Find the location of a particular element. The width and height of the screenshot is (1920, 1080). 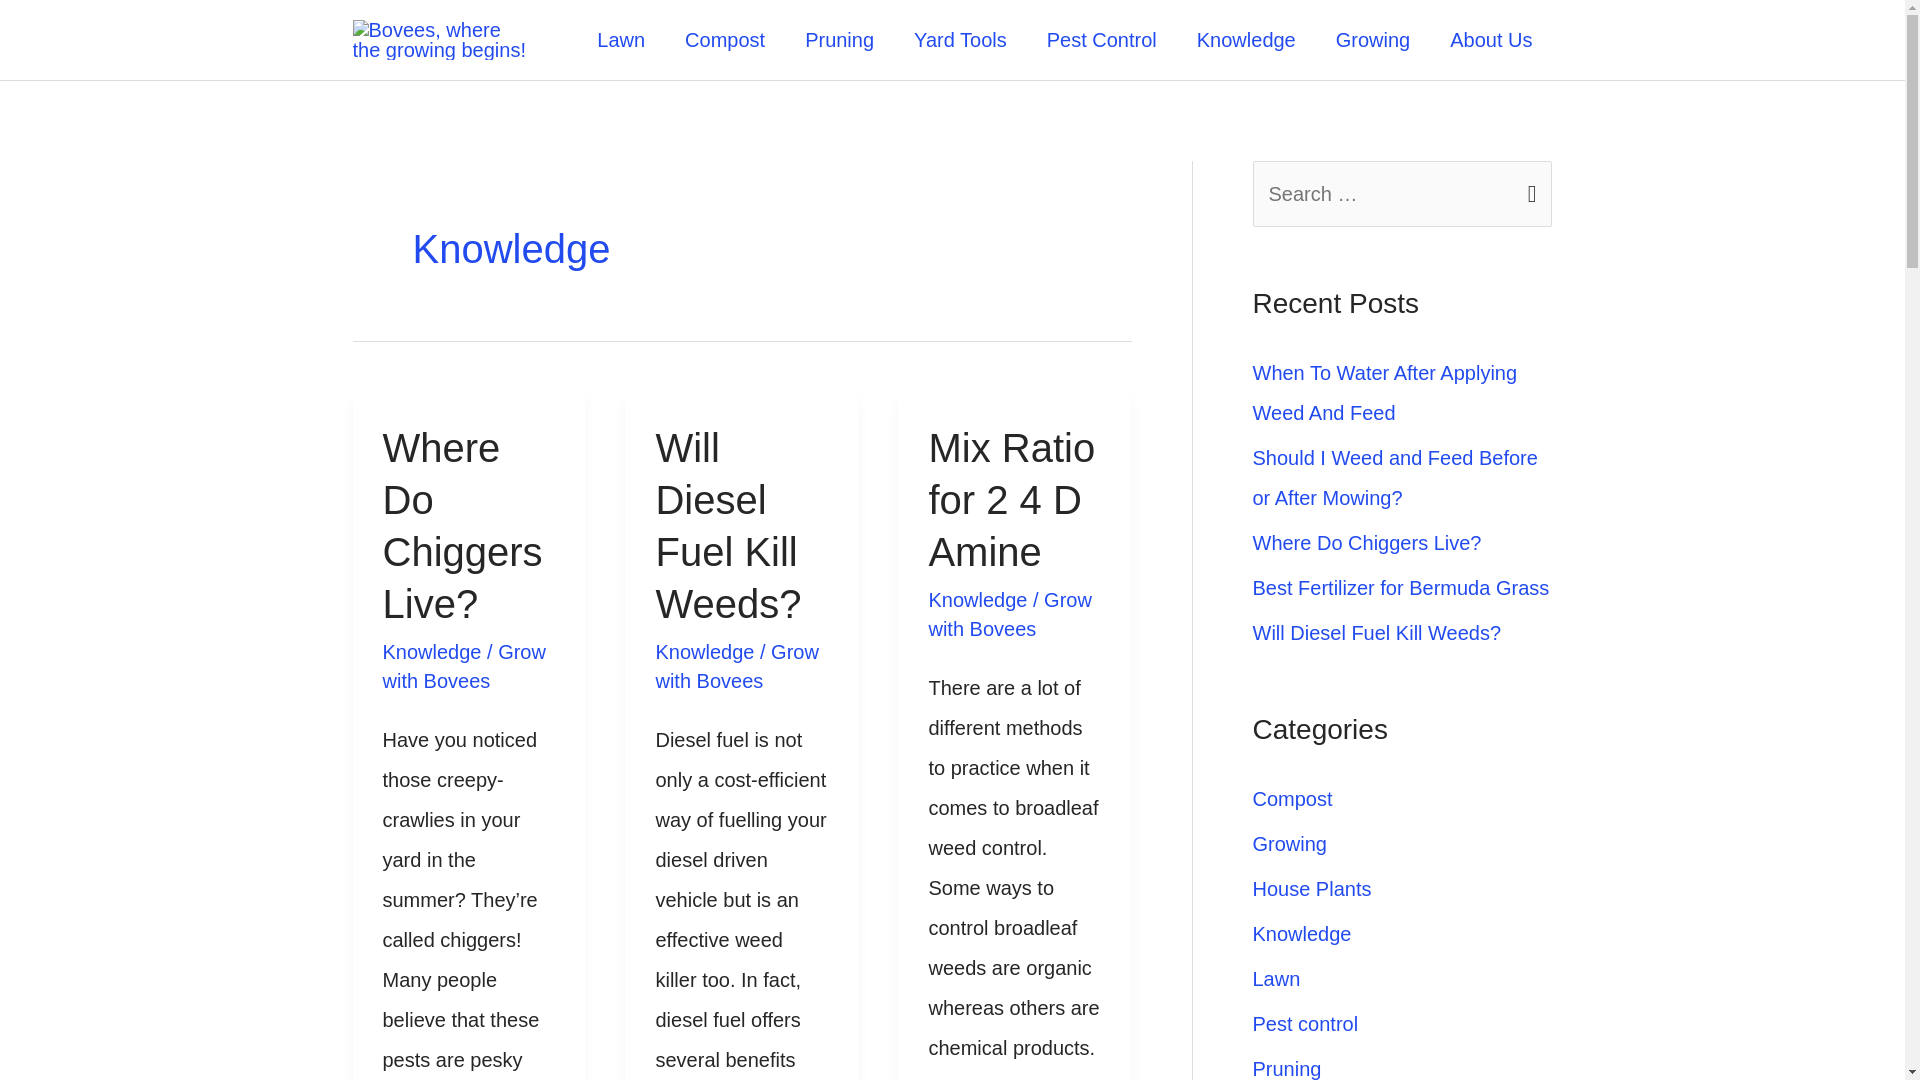

Pest Control is located at coordinates (1102, 40).